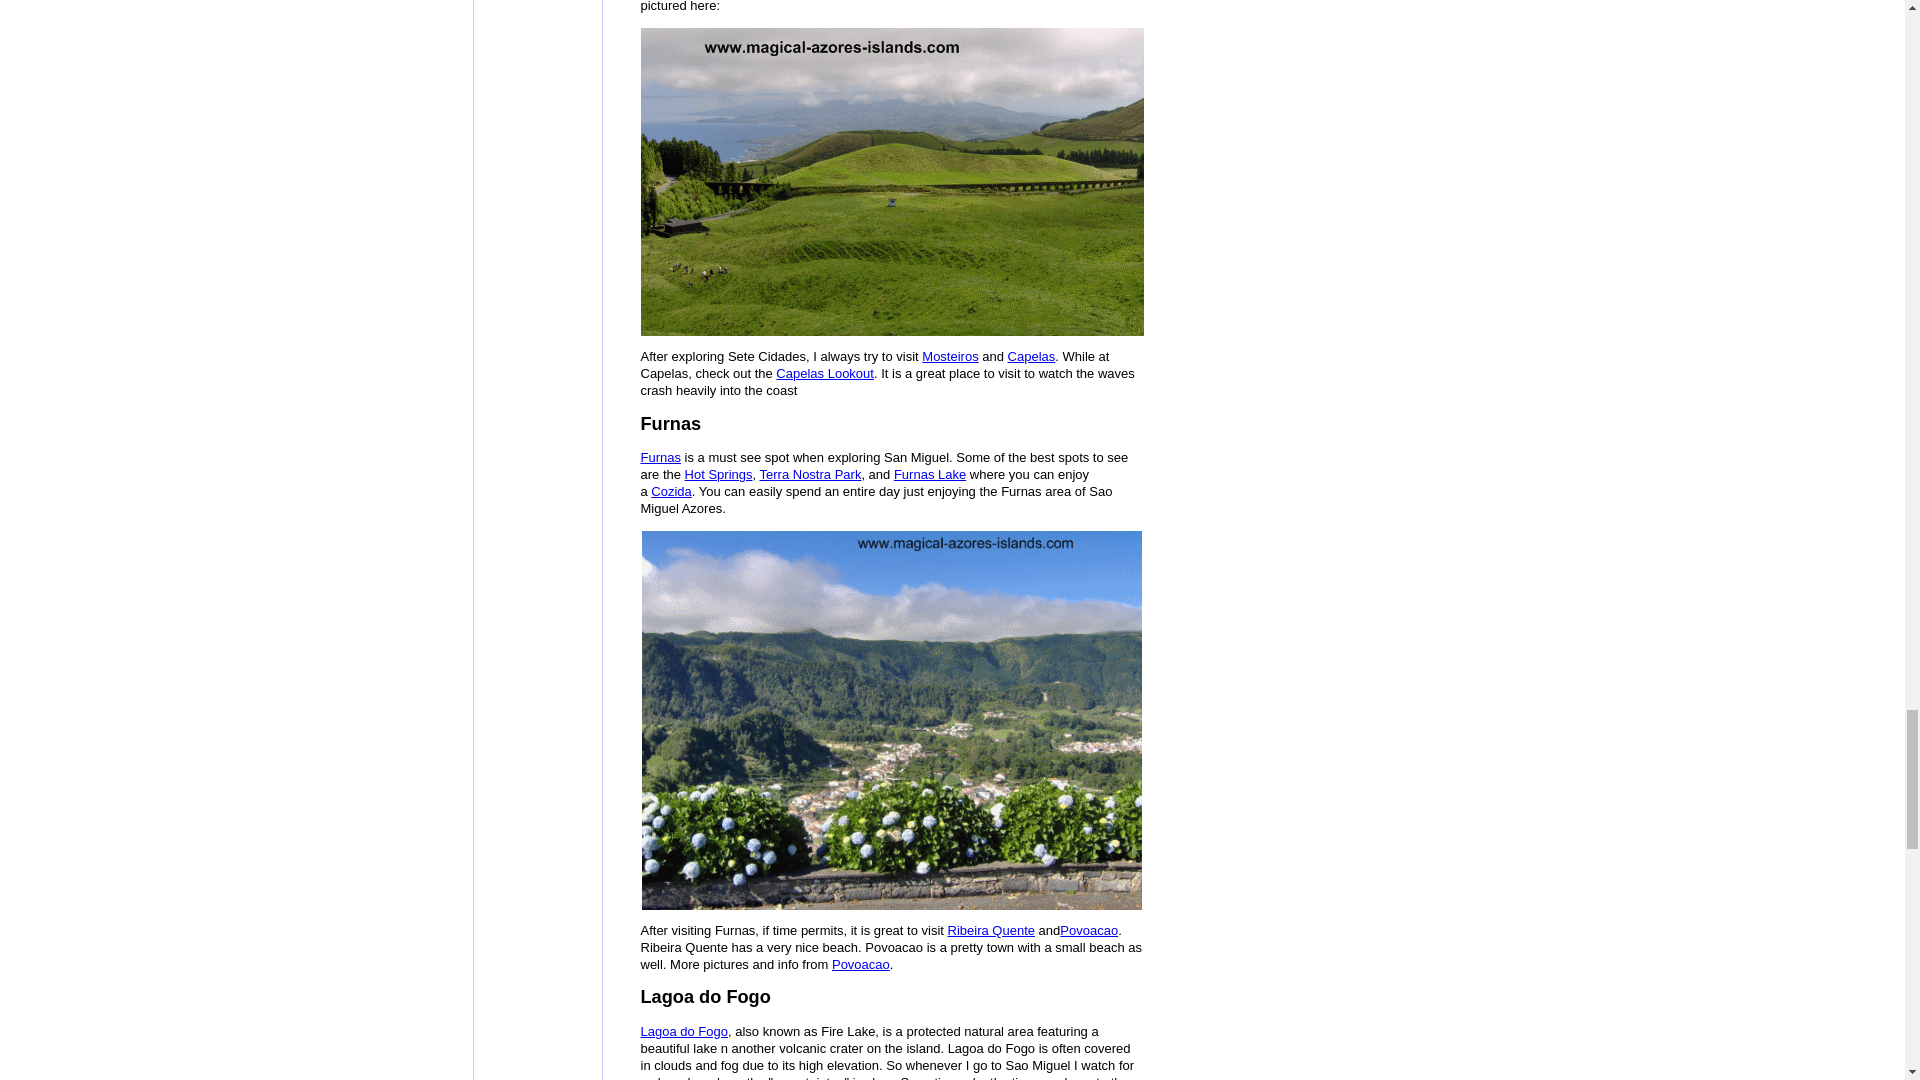 This screenshot has width=1920, height=1080. Describe the element at coordinates (718, 474) in the screenshot. I see `Hot Springs` at that location.